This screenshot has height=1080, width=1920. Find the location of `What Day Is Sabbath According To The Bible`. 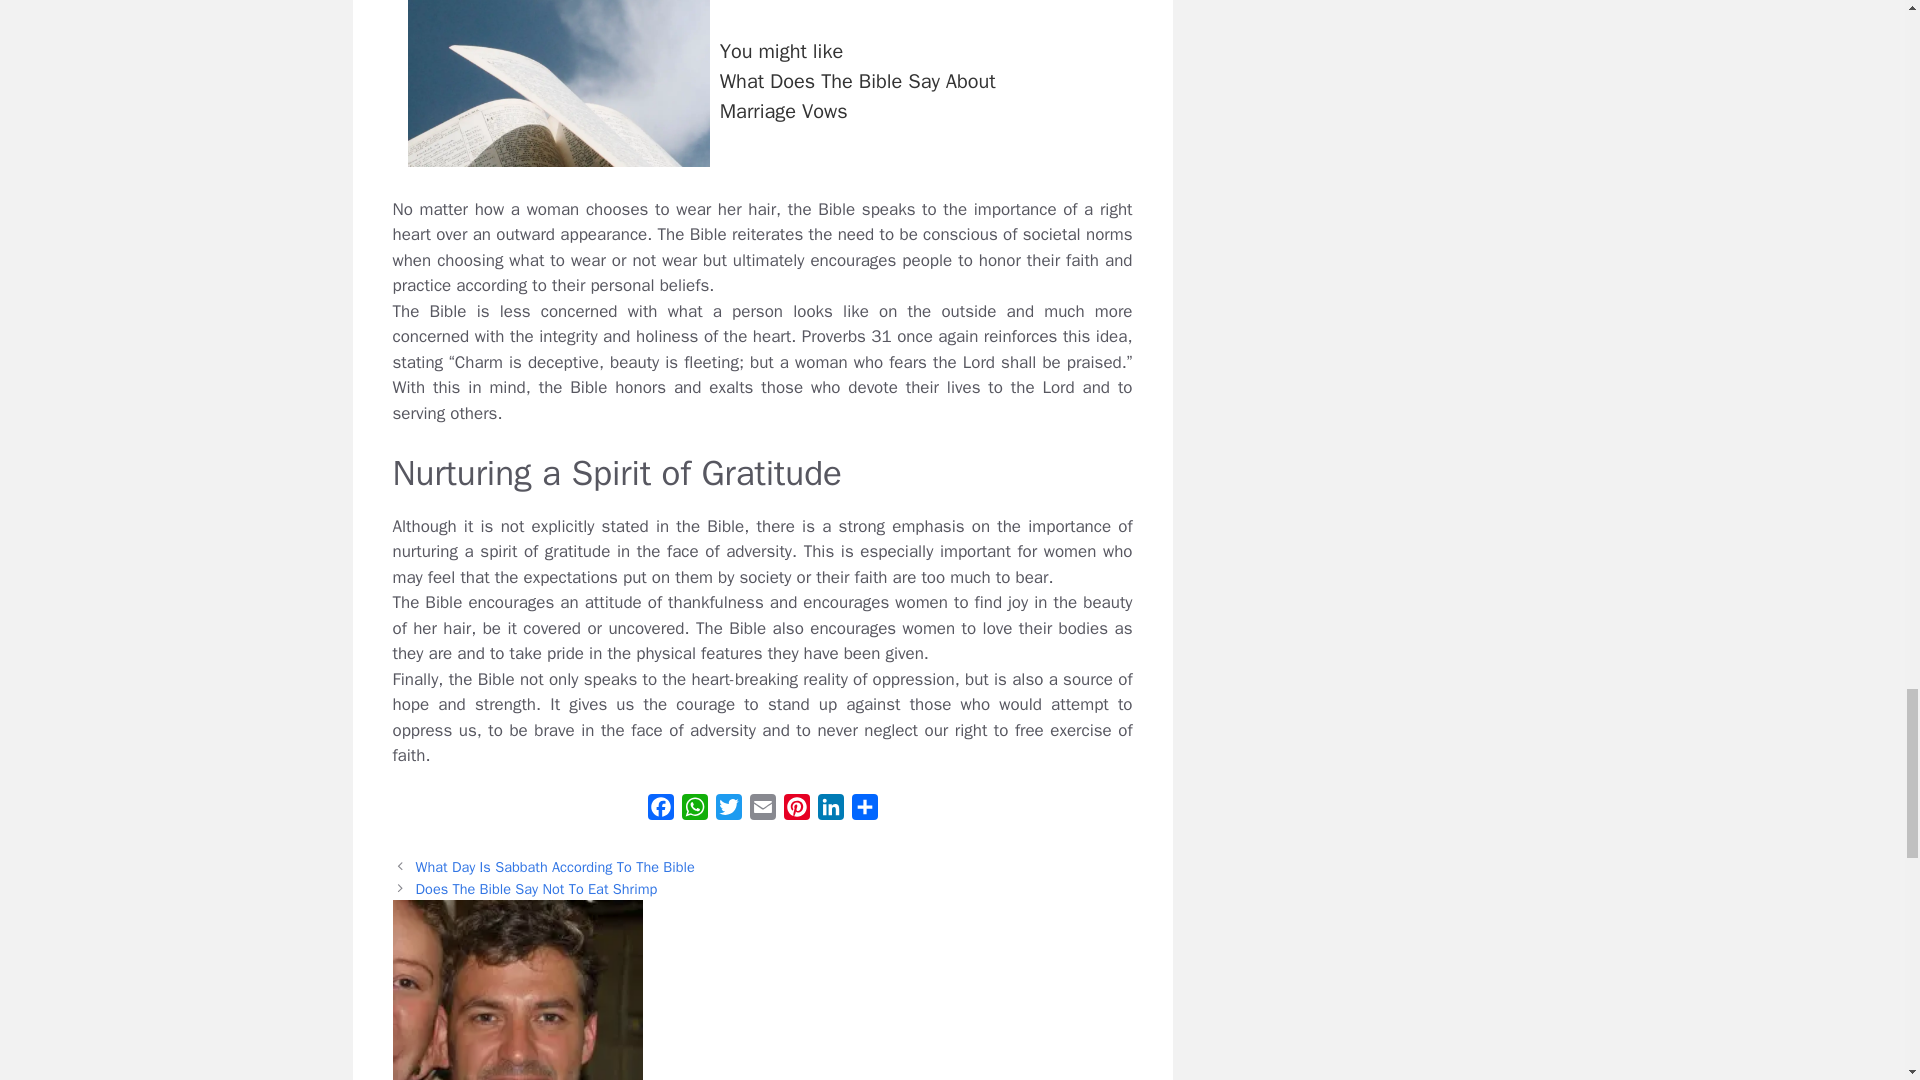

What Day Is Sabbath According To The Bible is located at coordinates (556, 866).